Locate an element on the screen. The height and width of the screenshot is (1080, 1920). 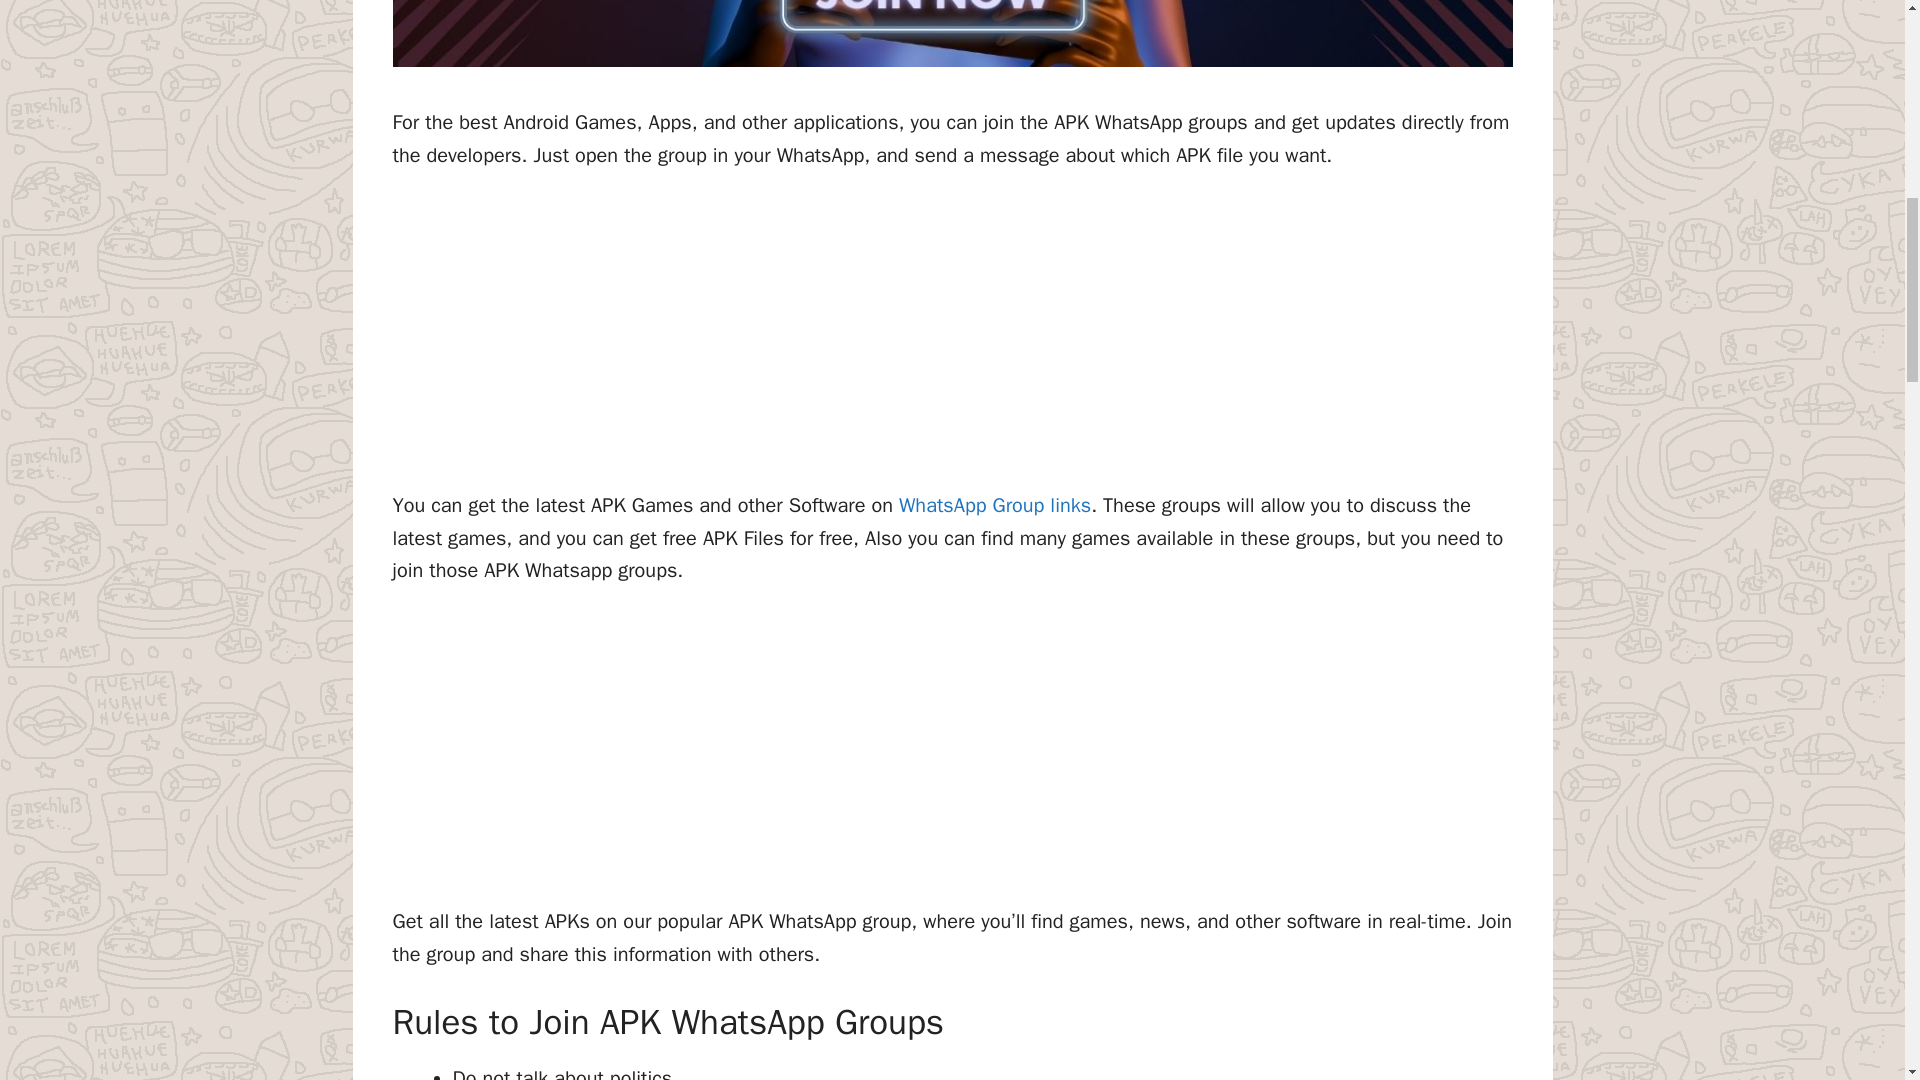
WhatsApp Group links is located at coordinates (994, 505).